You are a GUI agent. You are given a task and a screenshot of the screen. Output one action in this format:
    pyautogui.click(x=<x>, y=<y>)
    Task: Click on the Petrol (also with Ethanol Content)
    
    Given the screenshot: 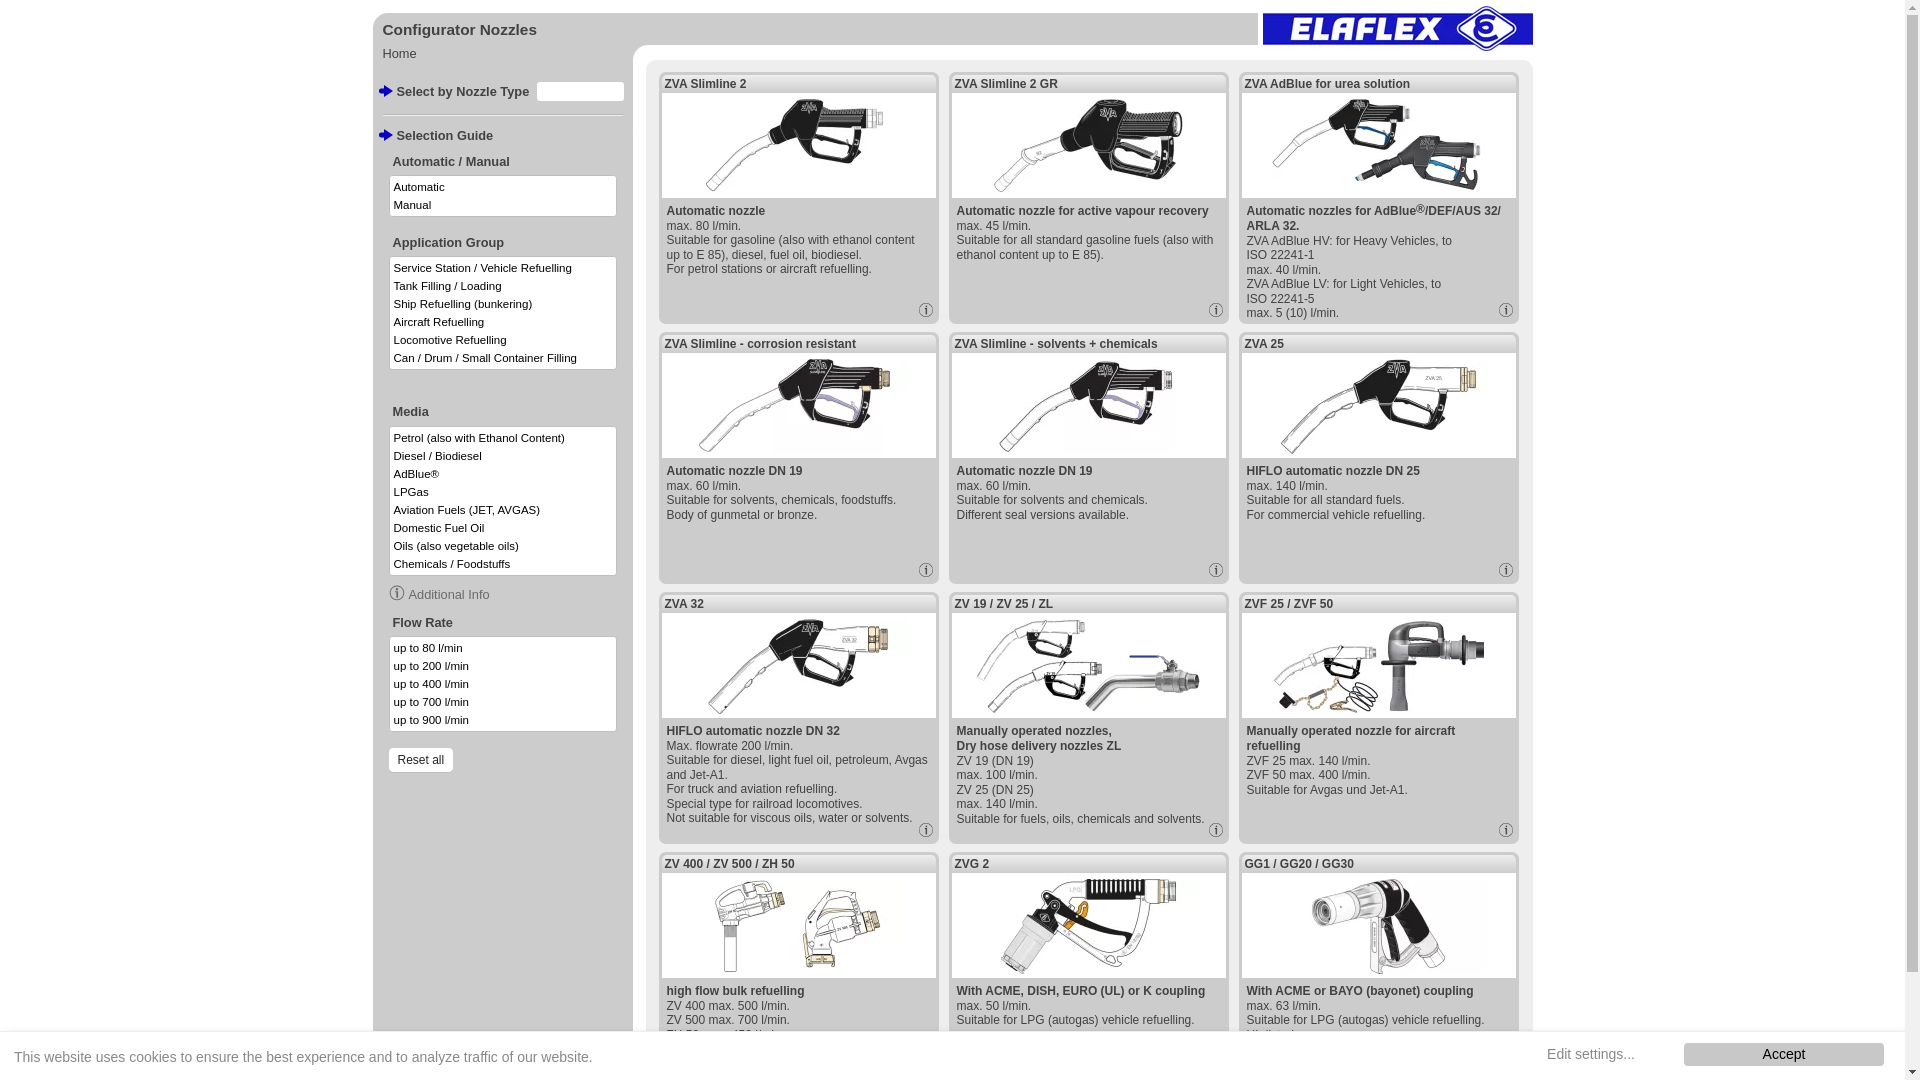 What is the action you would take?
    pyautogui.click(x=503, y=438)
    